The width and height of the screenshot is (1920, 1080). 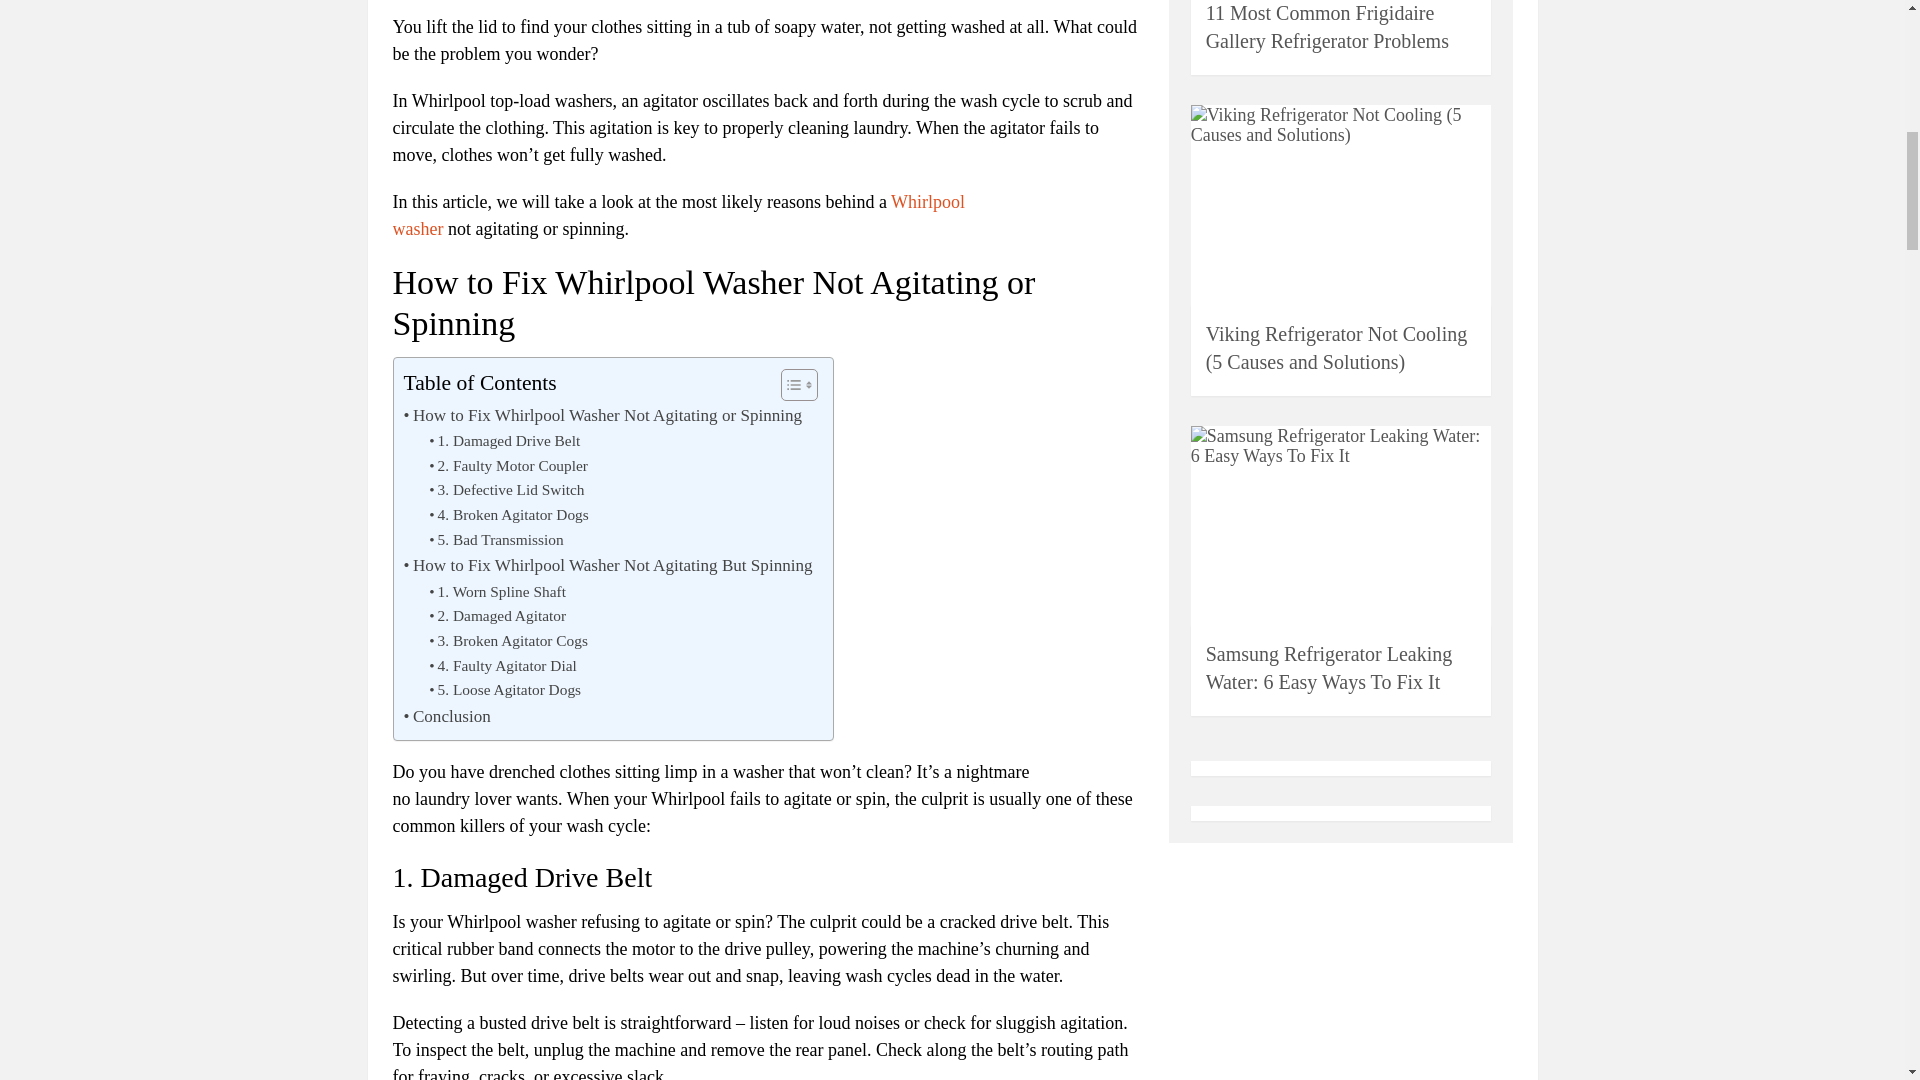 I want to click on 3. Broken Agitator Cogs, so click(x=508, y=641).